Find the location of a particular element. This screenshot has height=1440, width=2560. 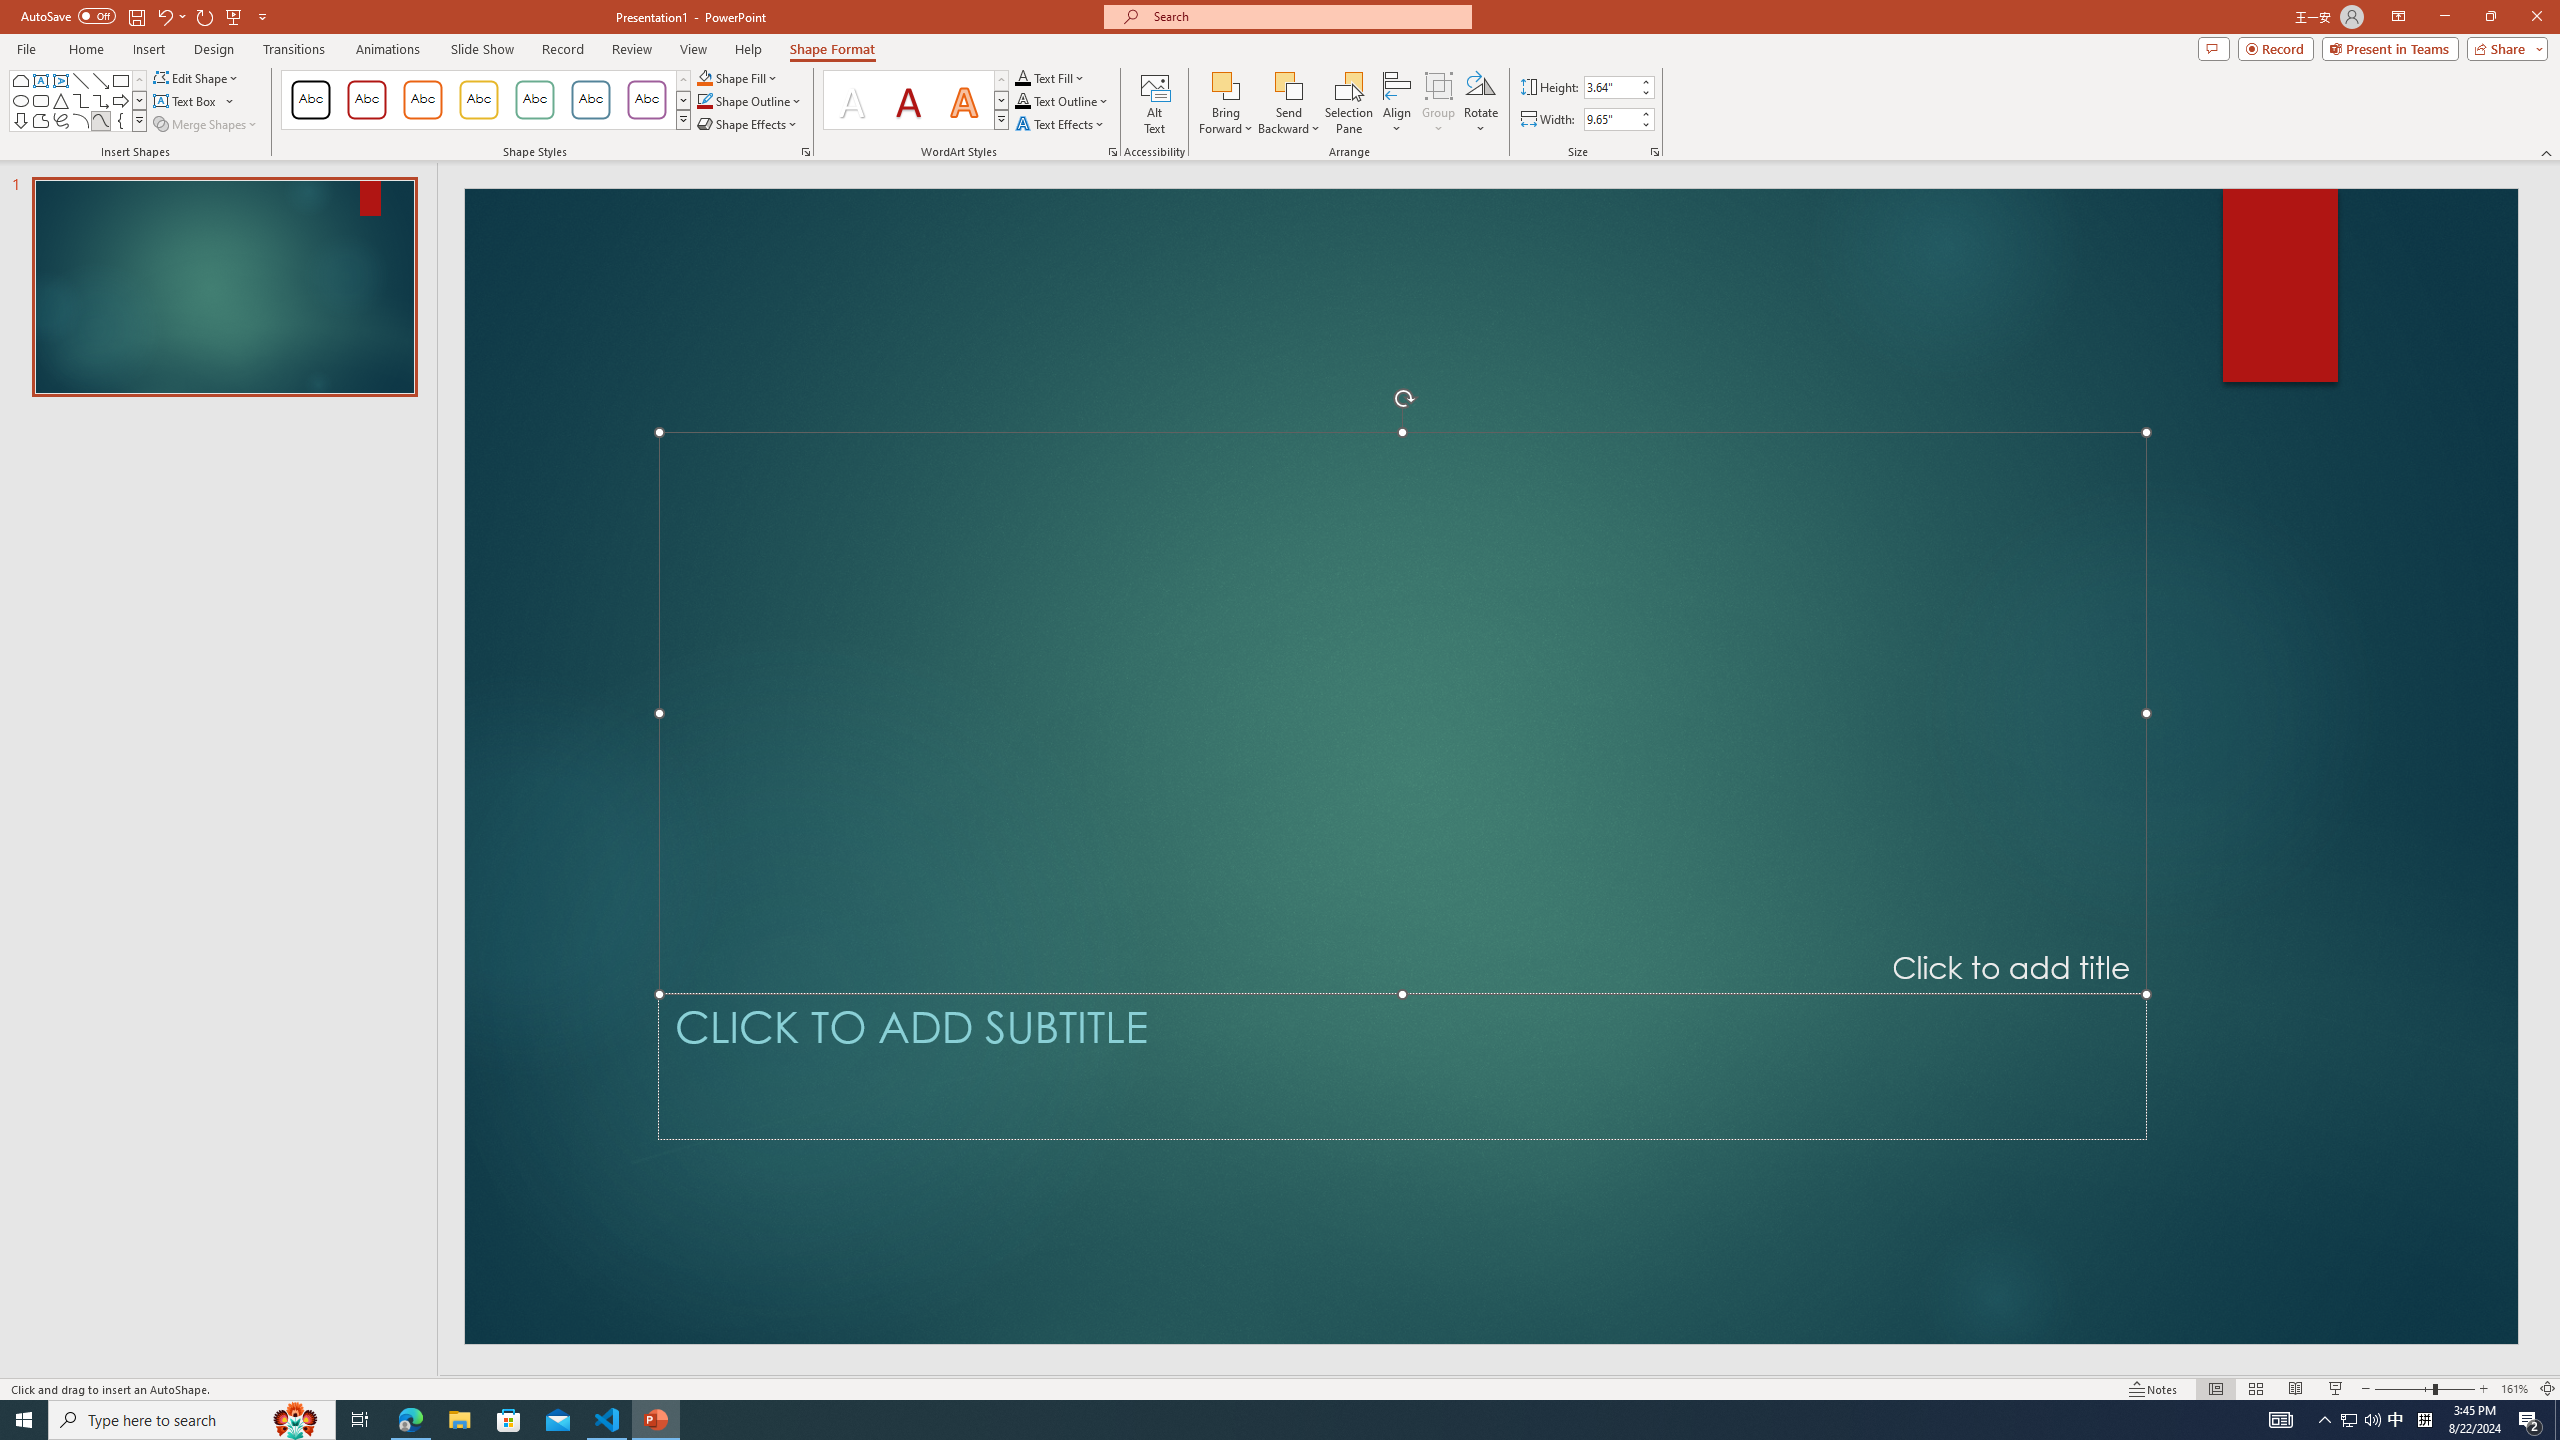

Selection Pane... is located at coordinates (1350, 103).